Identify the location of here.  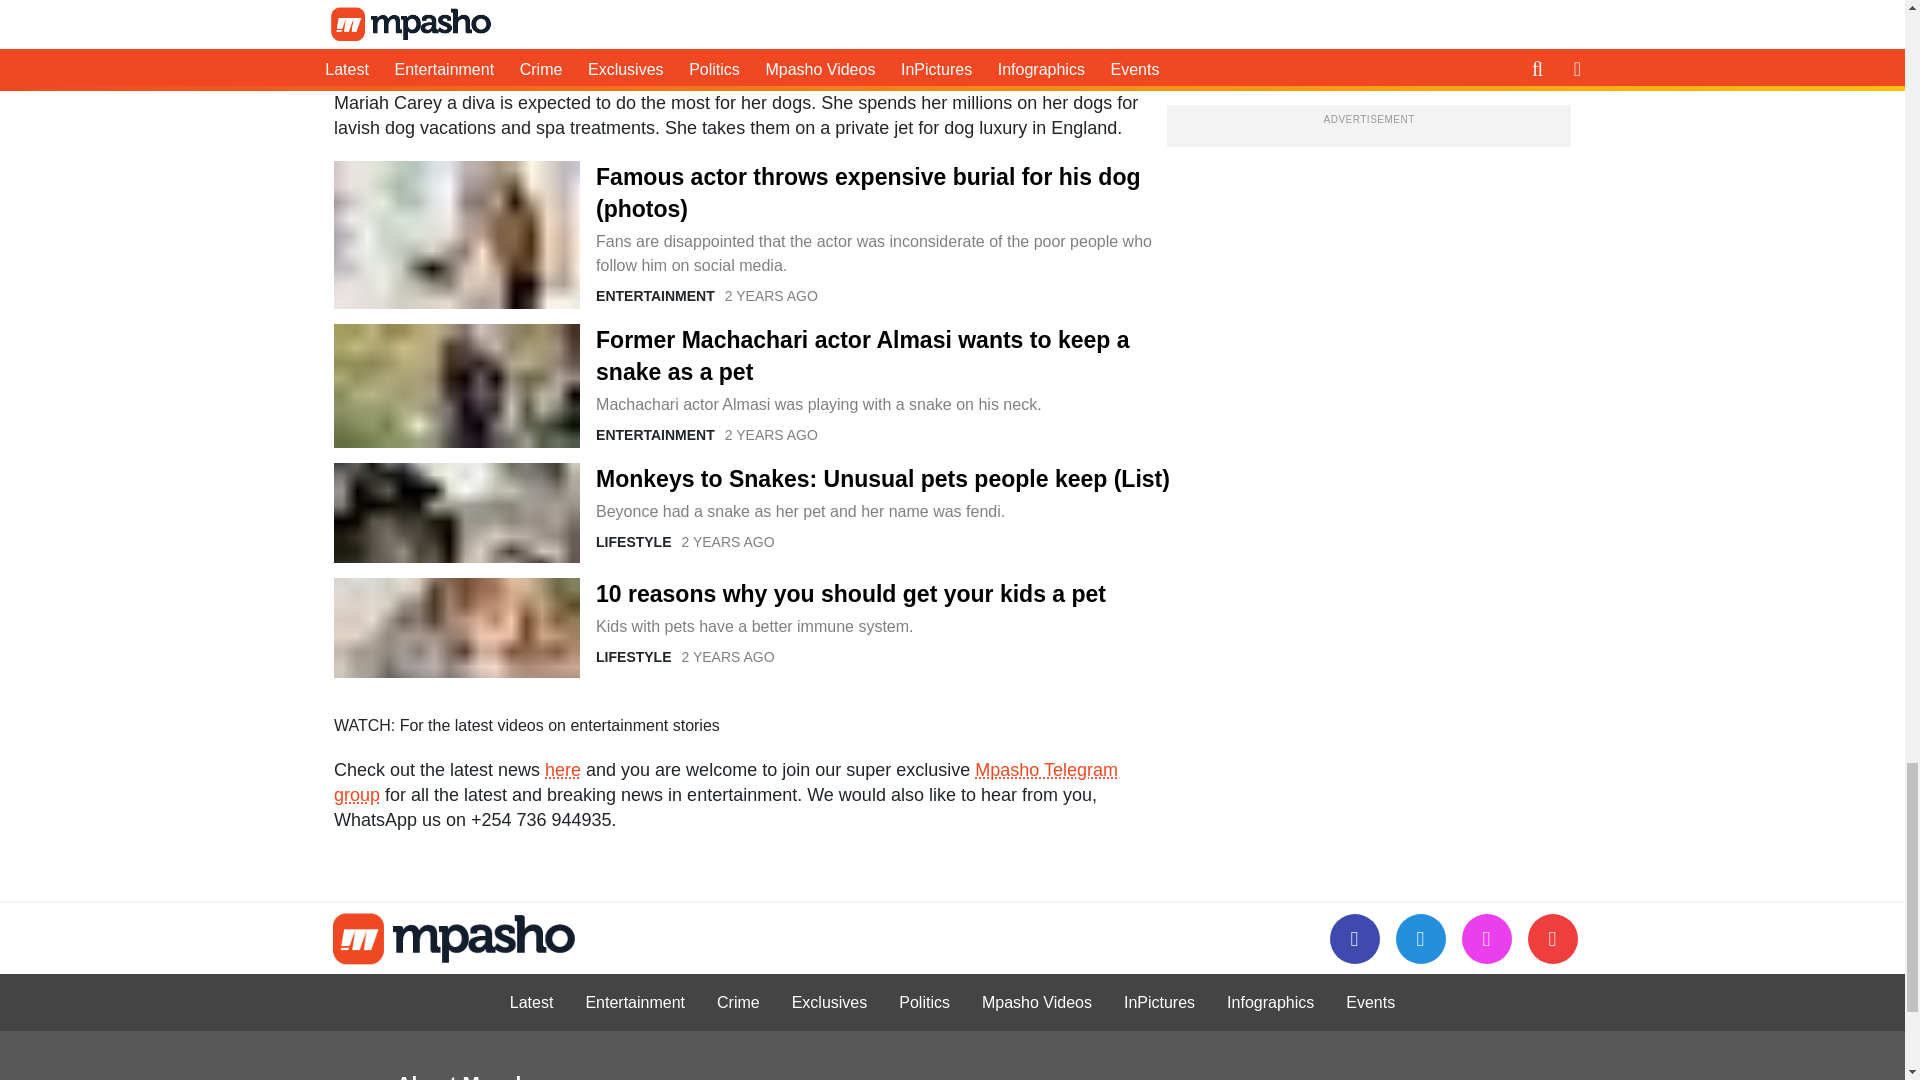
(563, 770).